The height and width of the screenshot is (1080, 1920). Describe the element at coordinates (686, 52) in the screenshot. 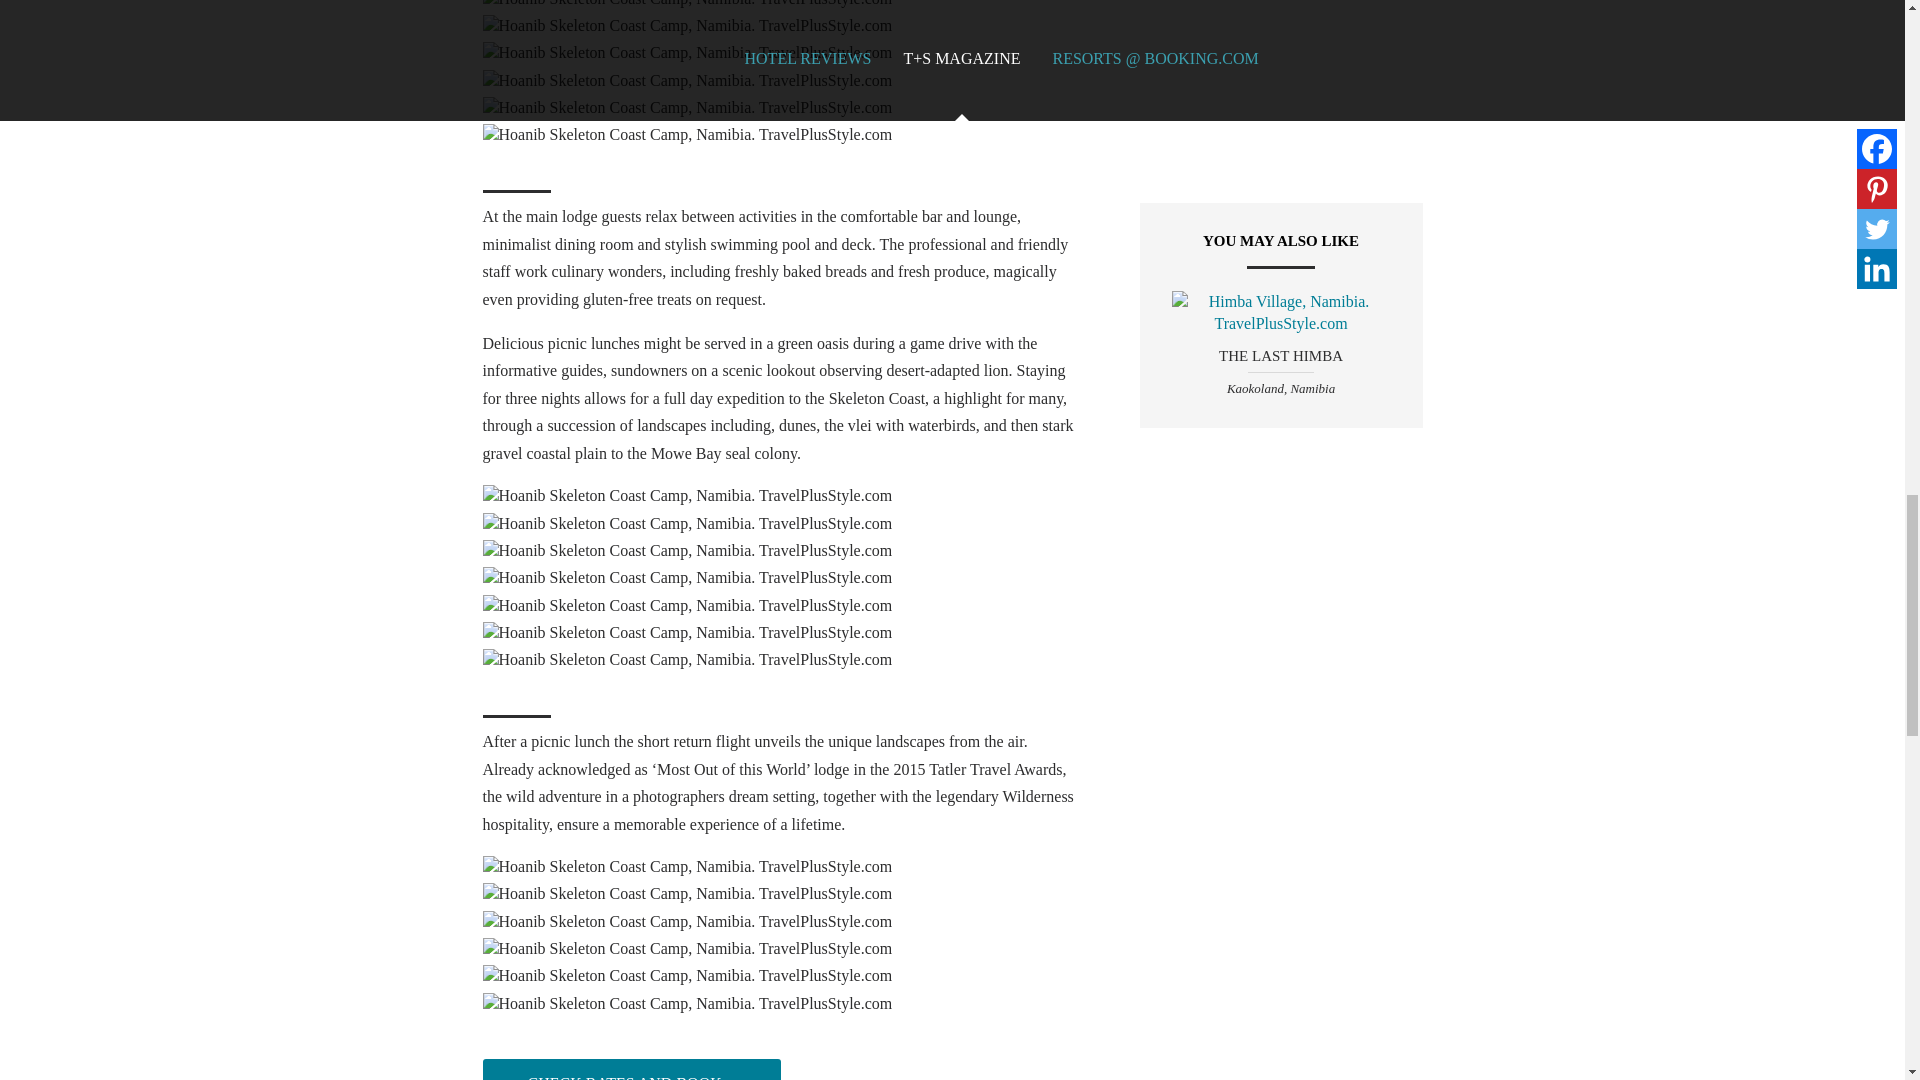

I see `Hoanib Skeleton Coast Camp, Namibia. TravelPlusStyle.com` at that location.